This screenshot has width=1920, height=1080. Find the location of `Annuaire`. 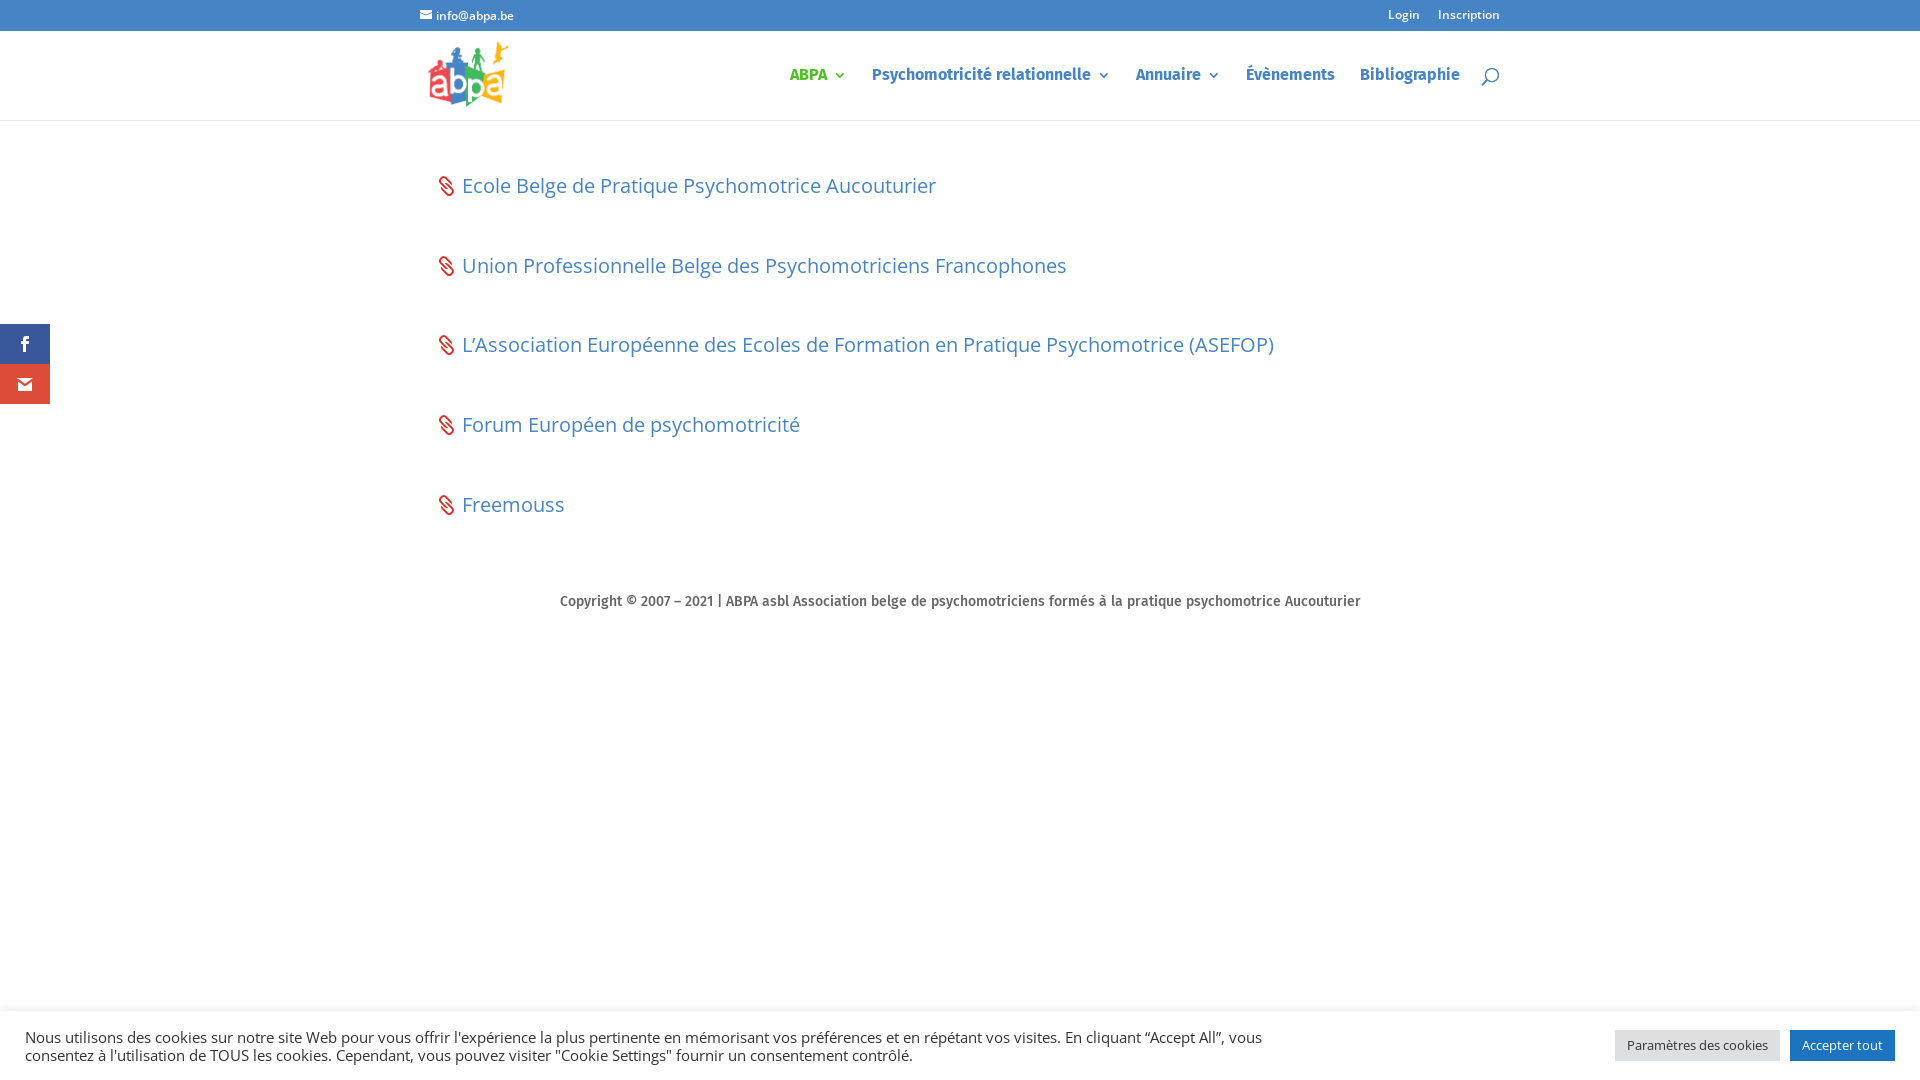

Annuaire is located at coordinates (1178, 94).